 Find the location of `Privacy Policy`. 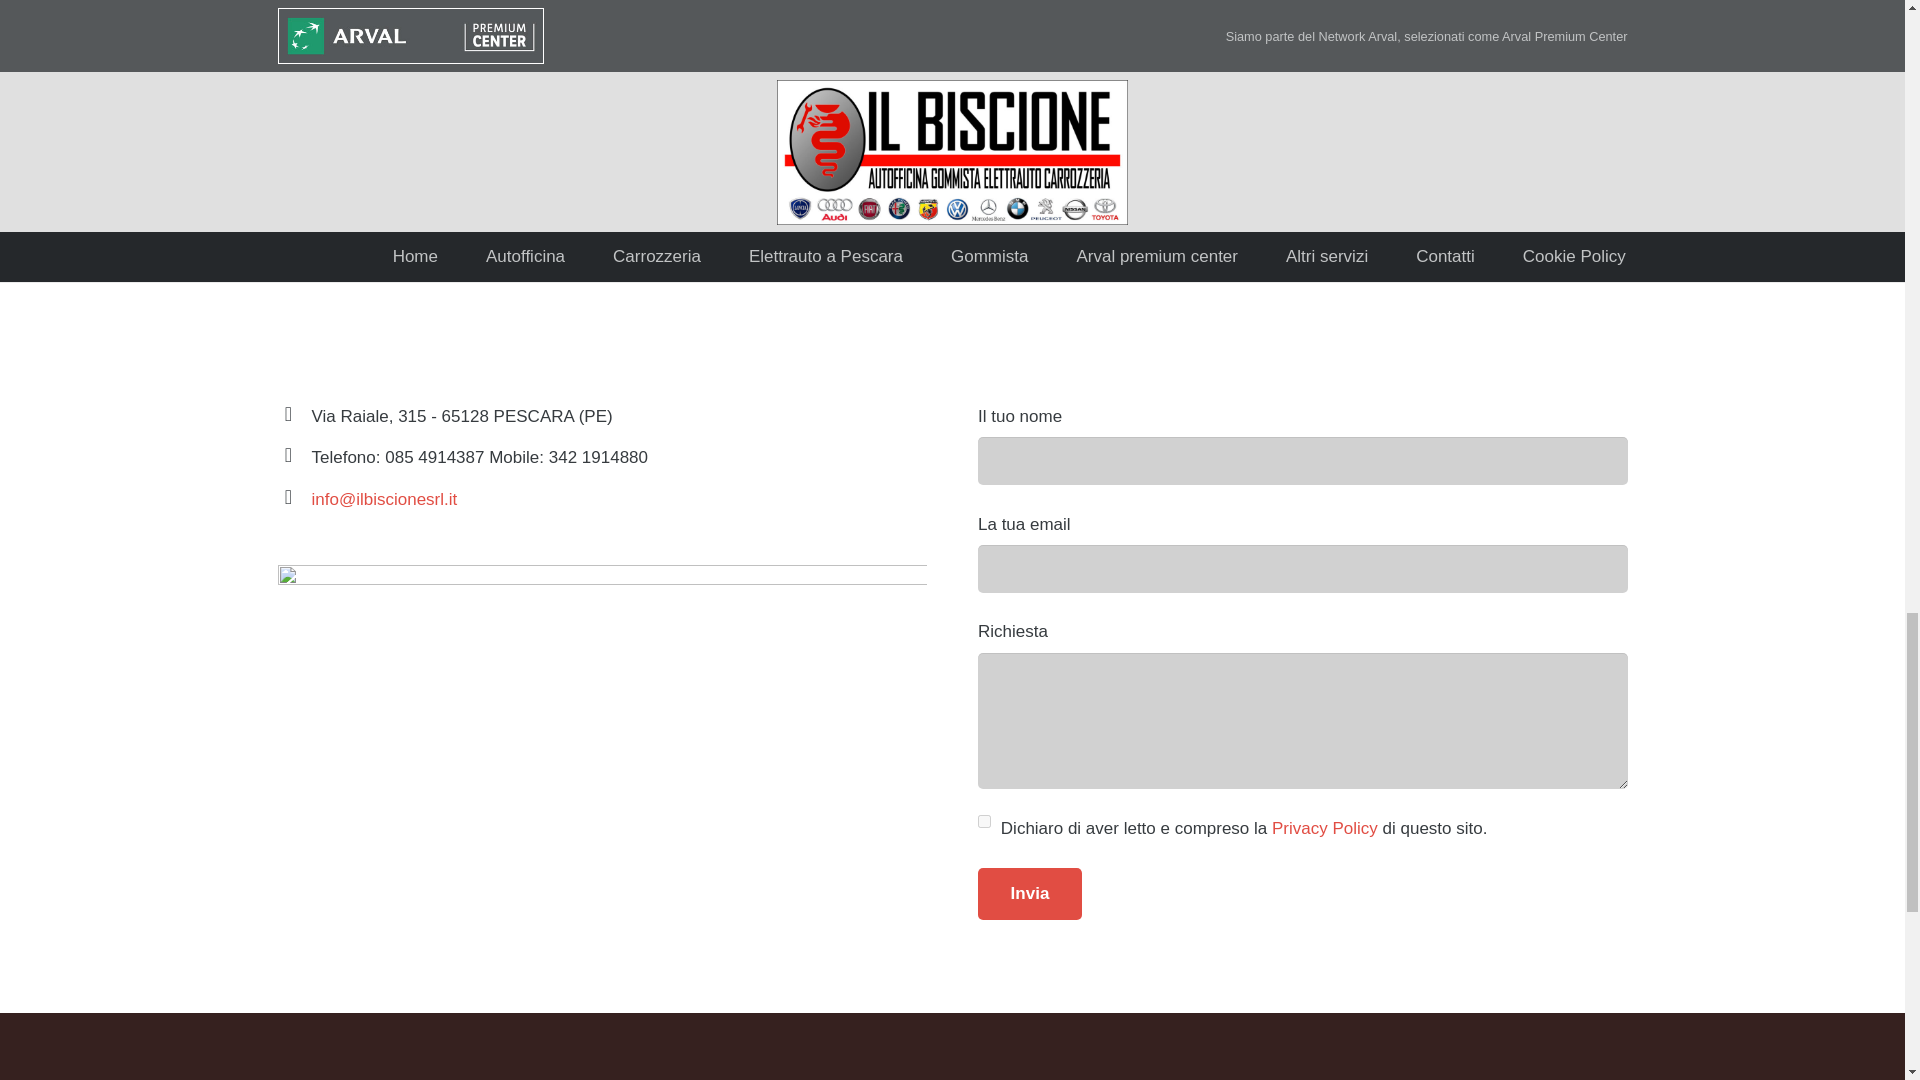

Privacy Policy is located at coordinates (1324, 828).